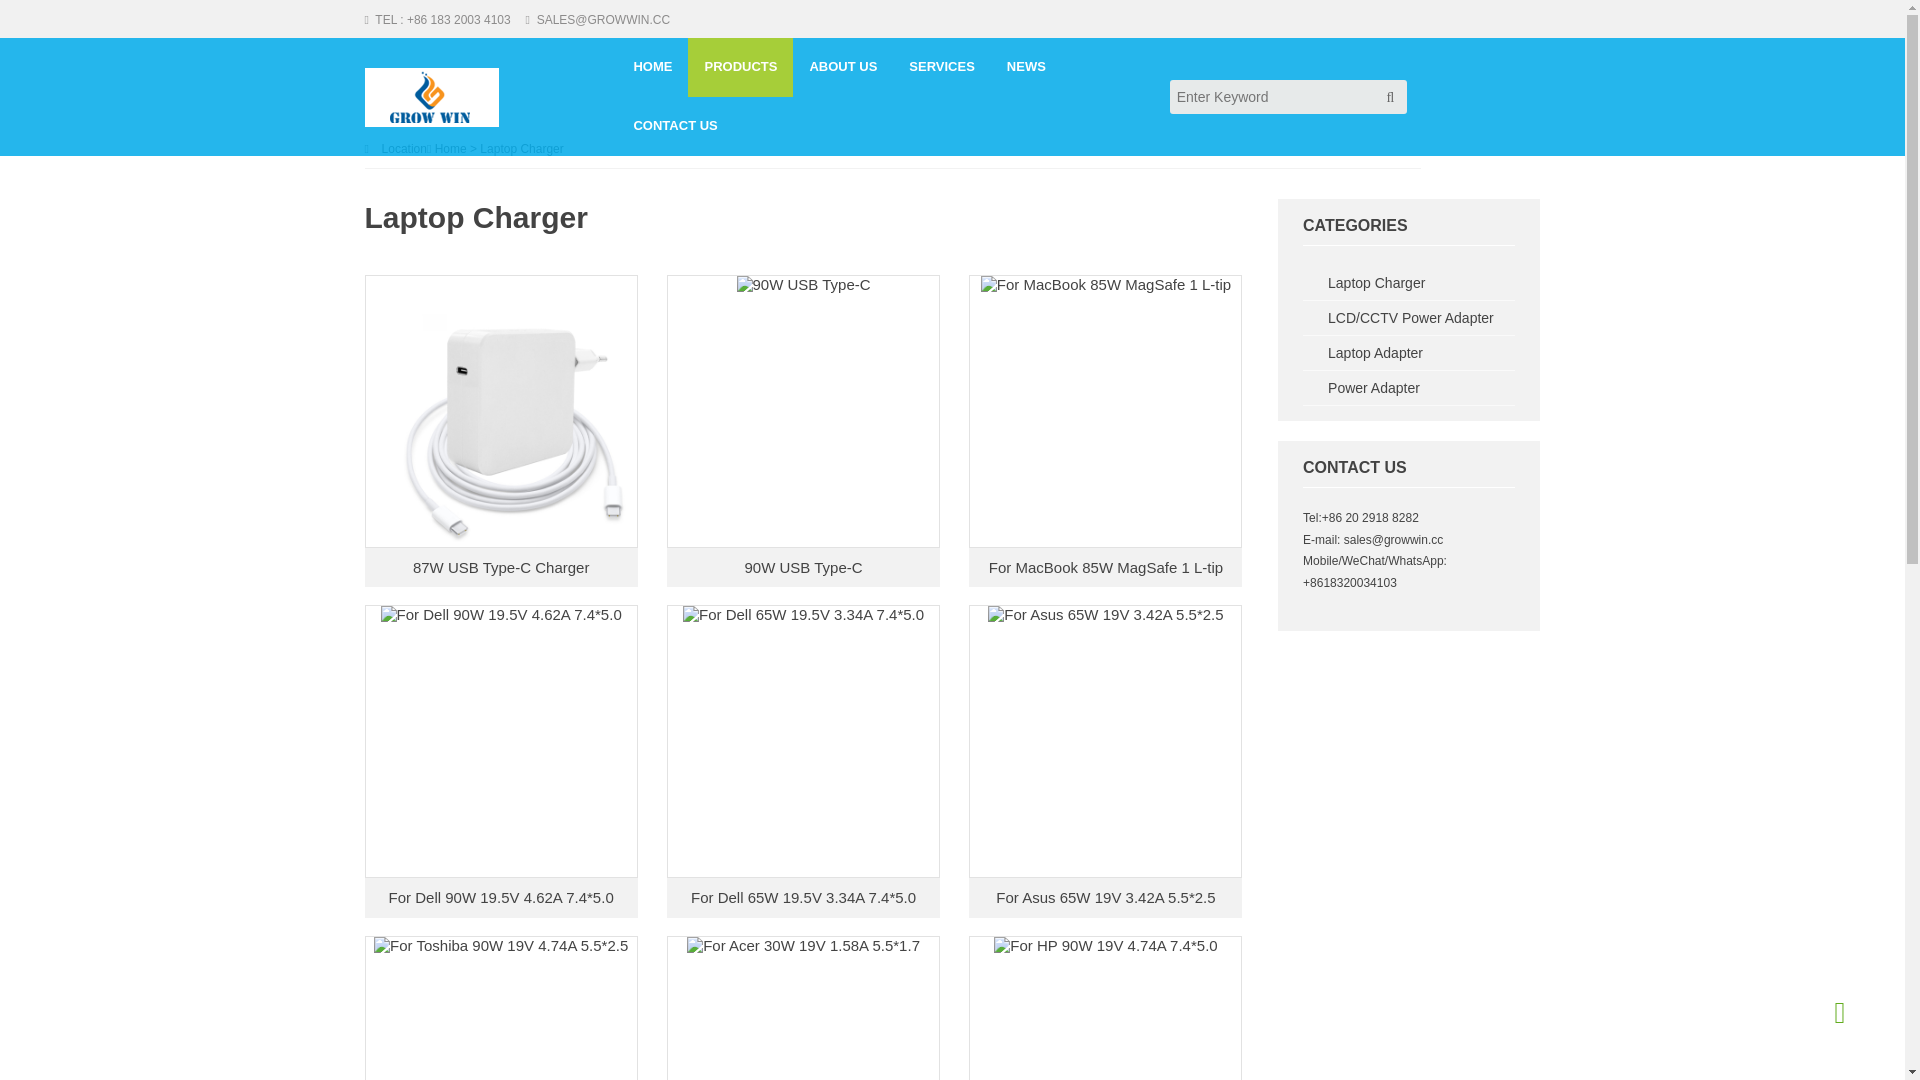 Image resolution: width=1920 pixels, height=1080 pixels. I want to click on For Asus 65W 19V 3.42A 5.5*2.5, so click(1105, 898).